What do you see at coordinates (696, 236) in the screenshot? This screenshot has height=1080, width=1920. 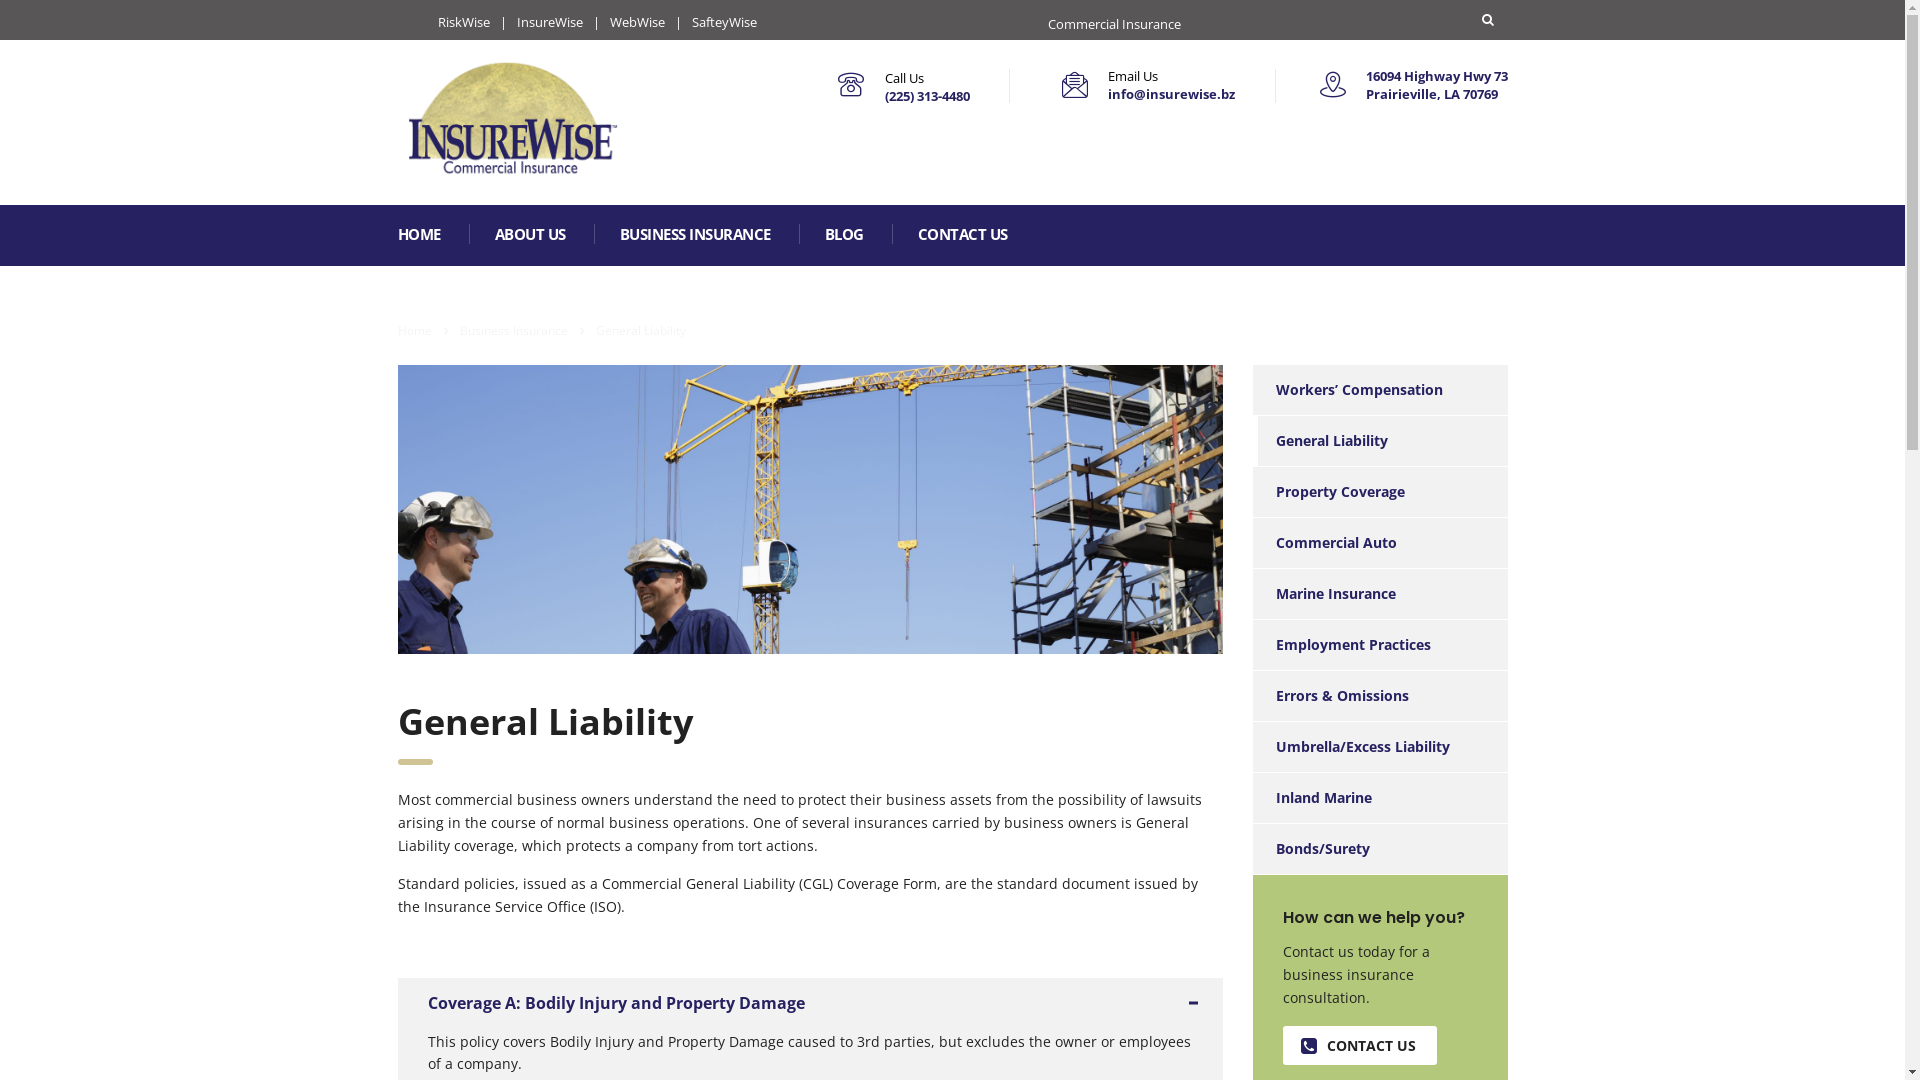 I see `BUSINESS INSURANCE` at bounding box center [696, 236].